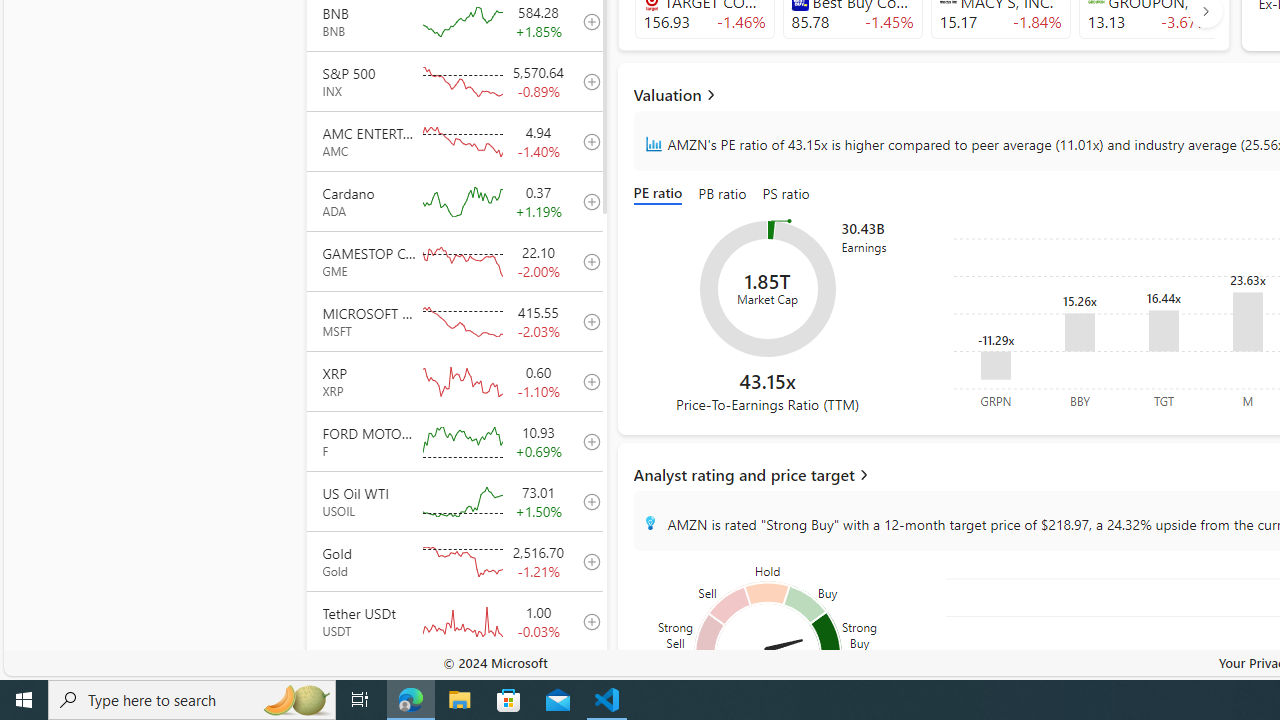 This screenshot has height=720, width=1280. What do you see at coordinates (662, 194) in the screenshot?
I see `PE ratio` at bounding box center [662, 194].